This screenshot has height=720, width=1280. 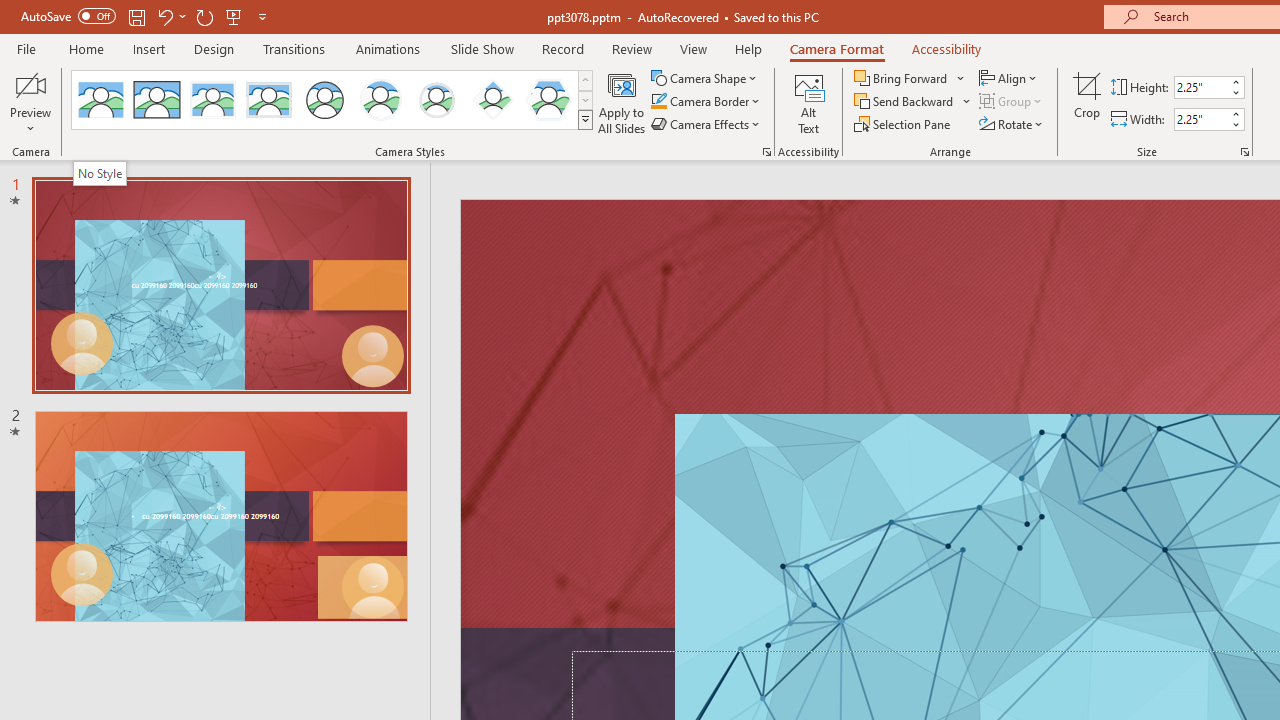 I want to click on Center Shadow Rectangle, so click(x=212, y=100).